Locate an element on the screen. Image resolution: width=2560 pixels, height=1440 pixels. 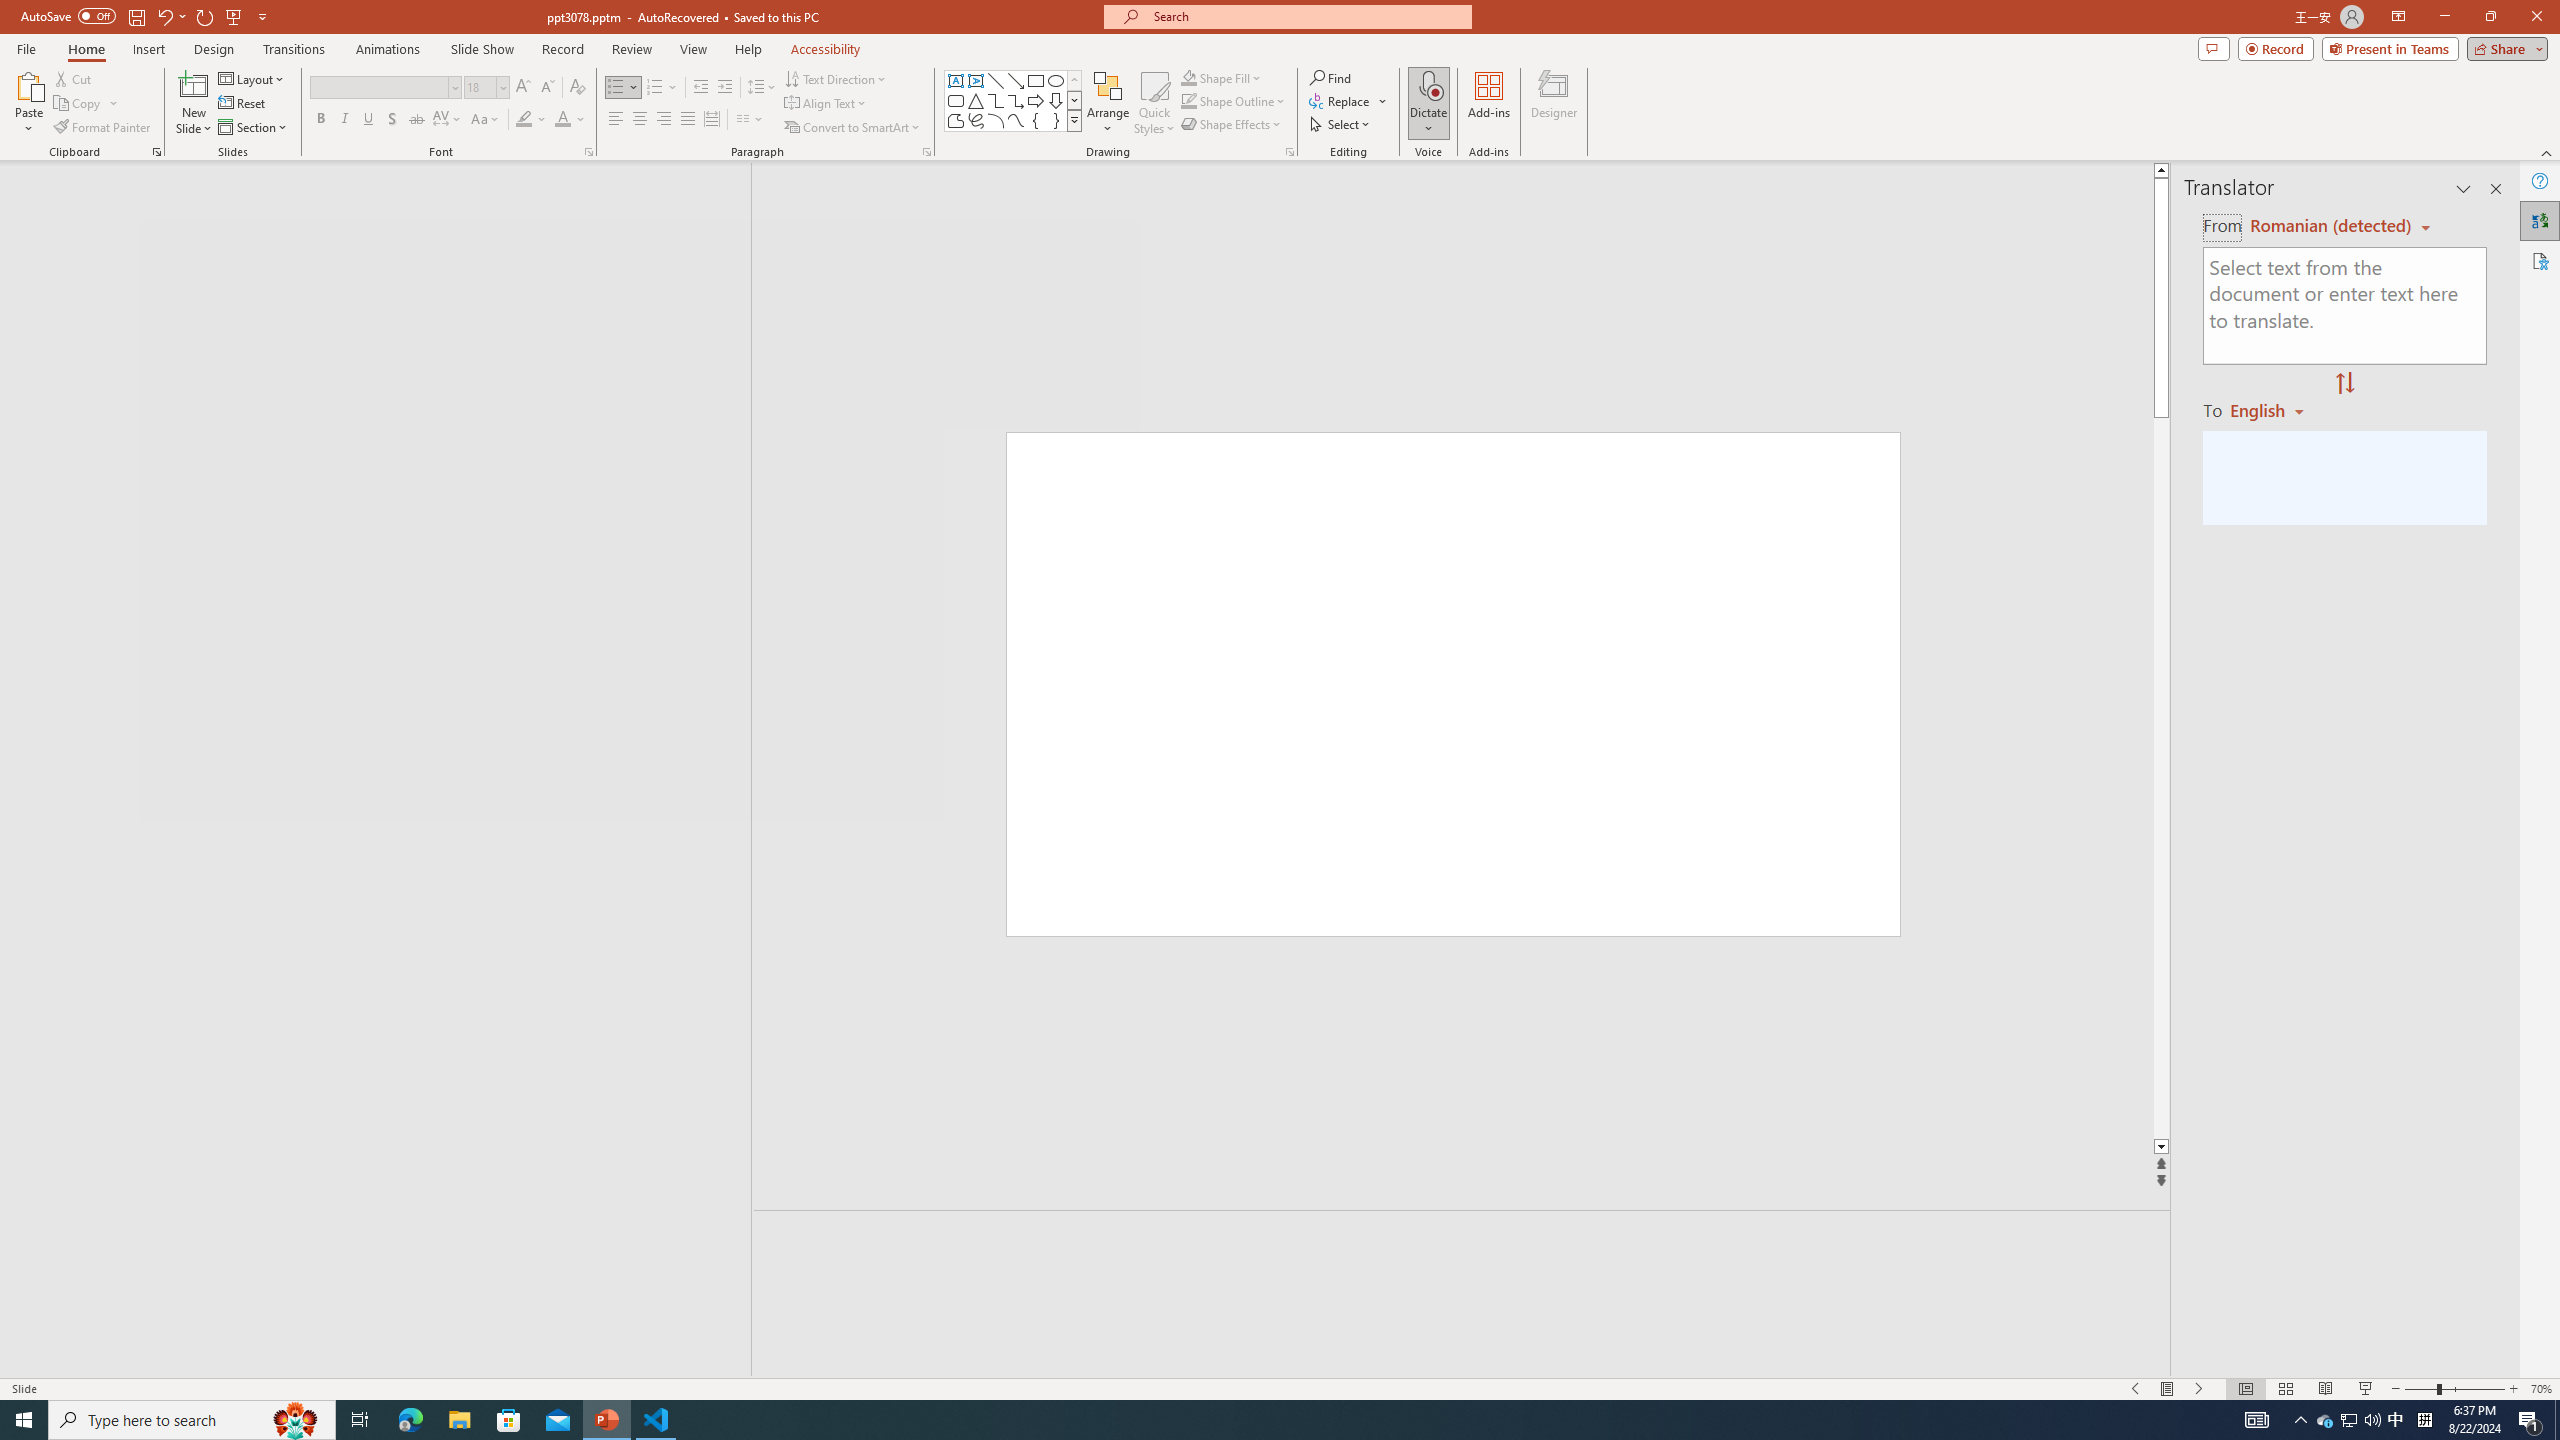
Accessibility is located at coordinates (2540, 260).